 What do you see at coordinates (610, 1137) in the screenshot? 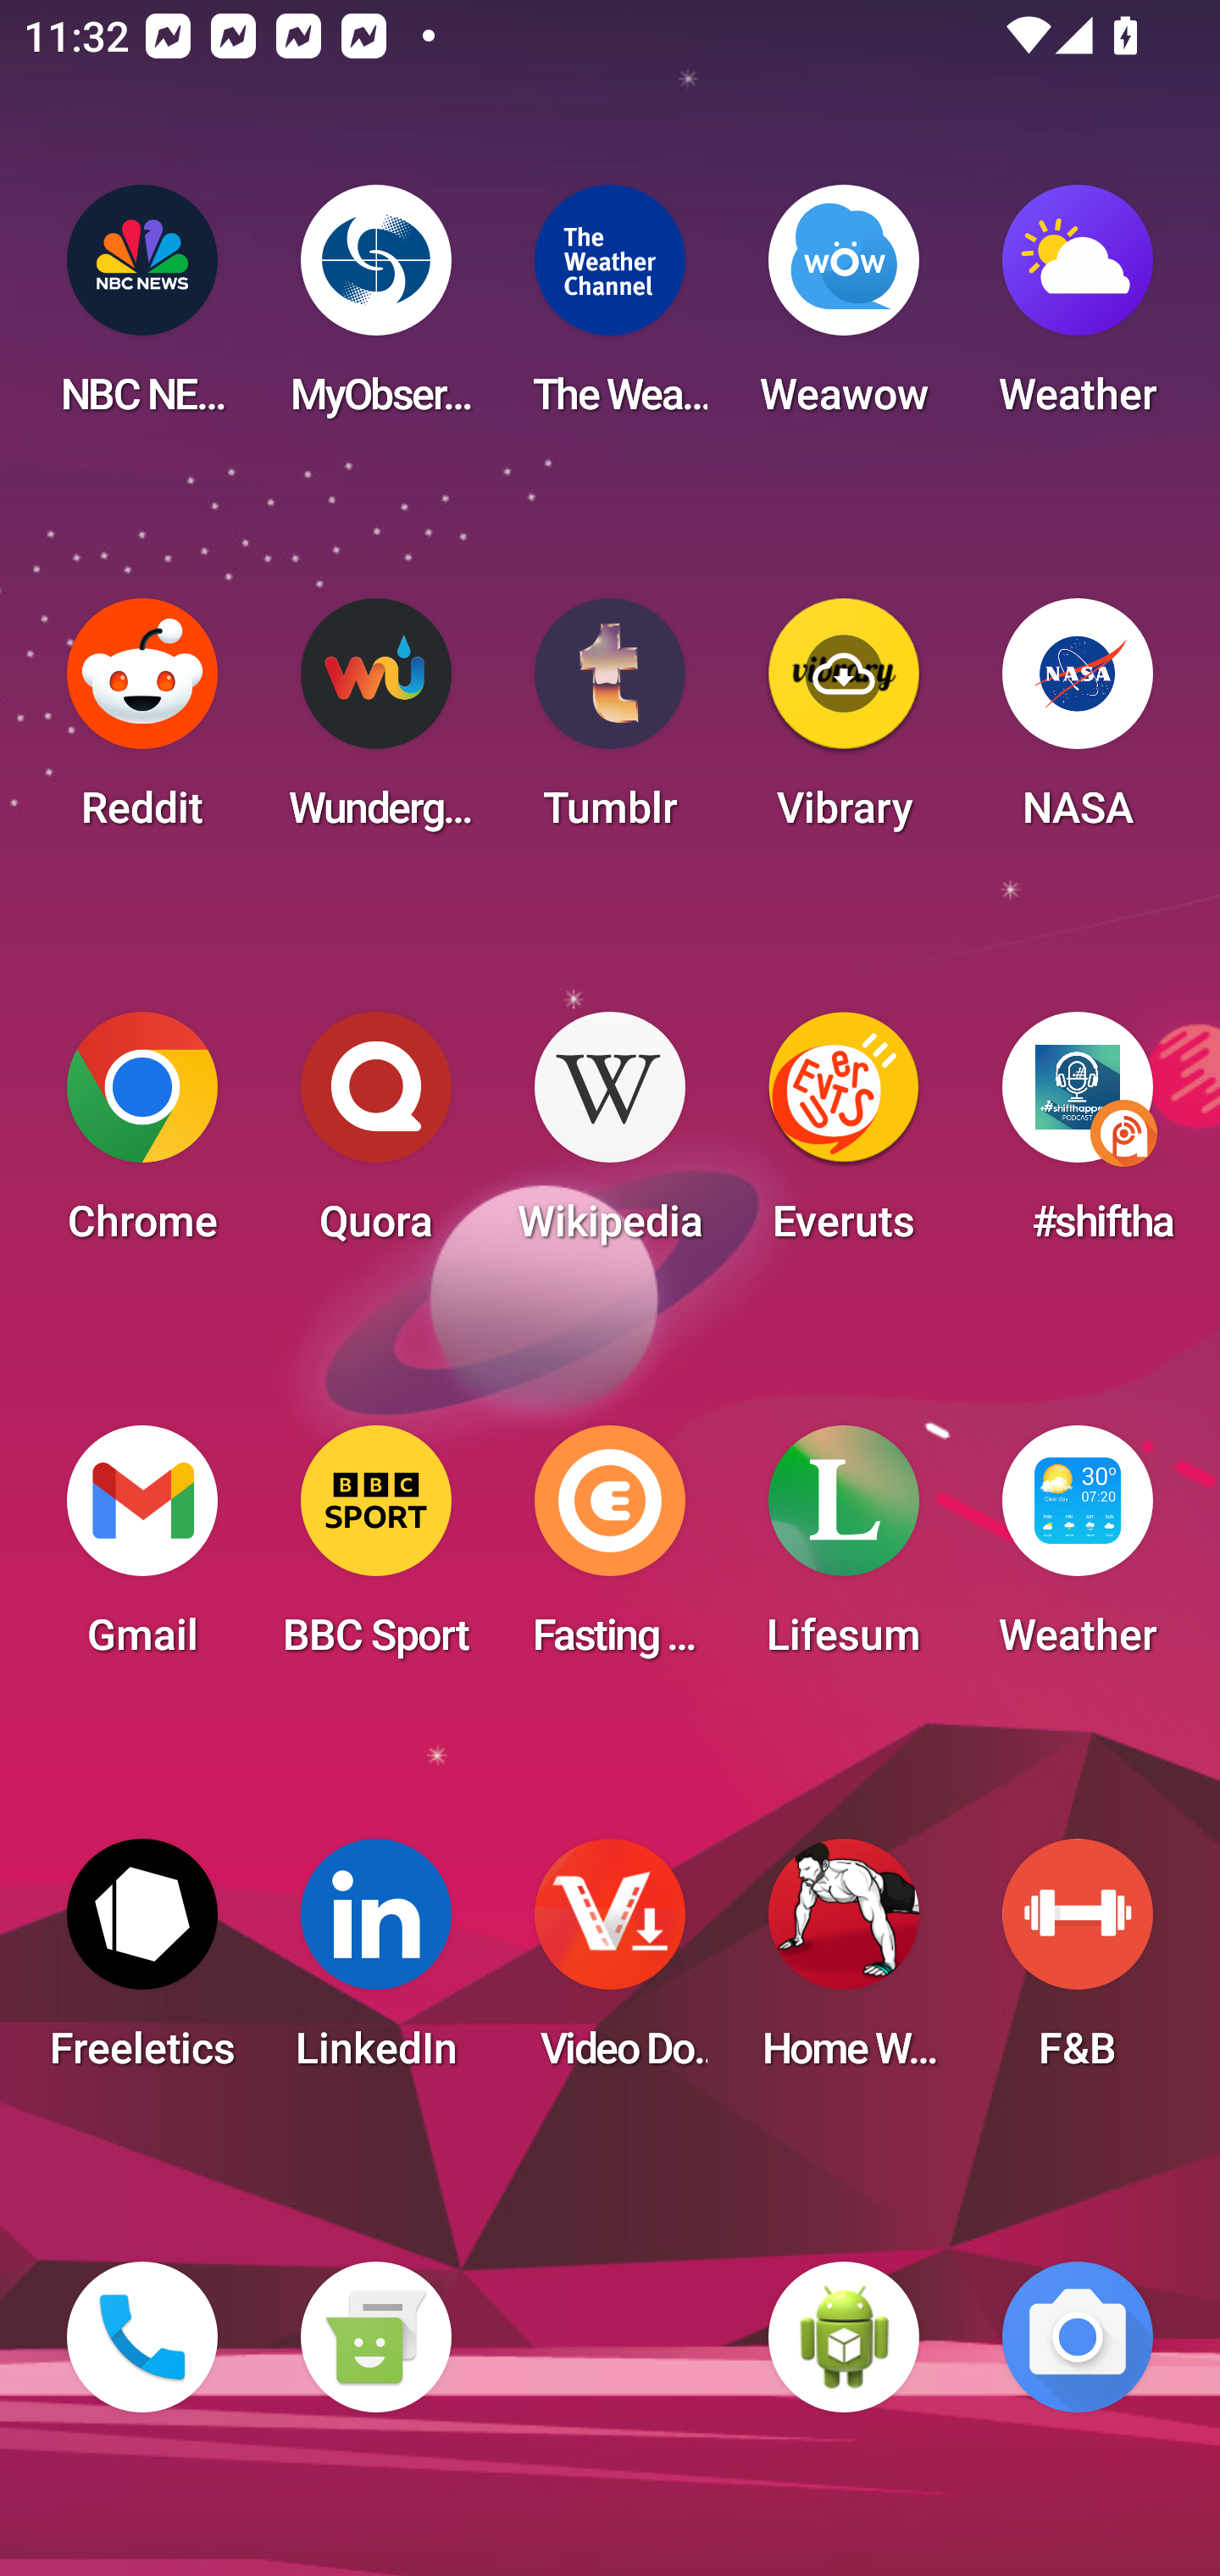
I see `Wikipedia` at bounding box center [610, 1137].